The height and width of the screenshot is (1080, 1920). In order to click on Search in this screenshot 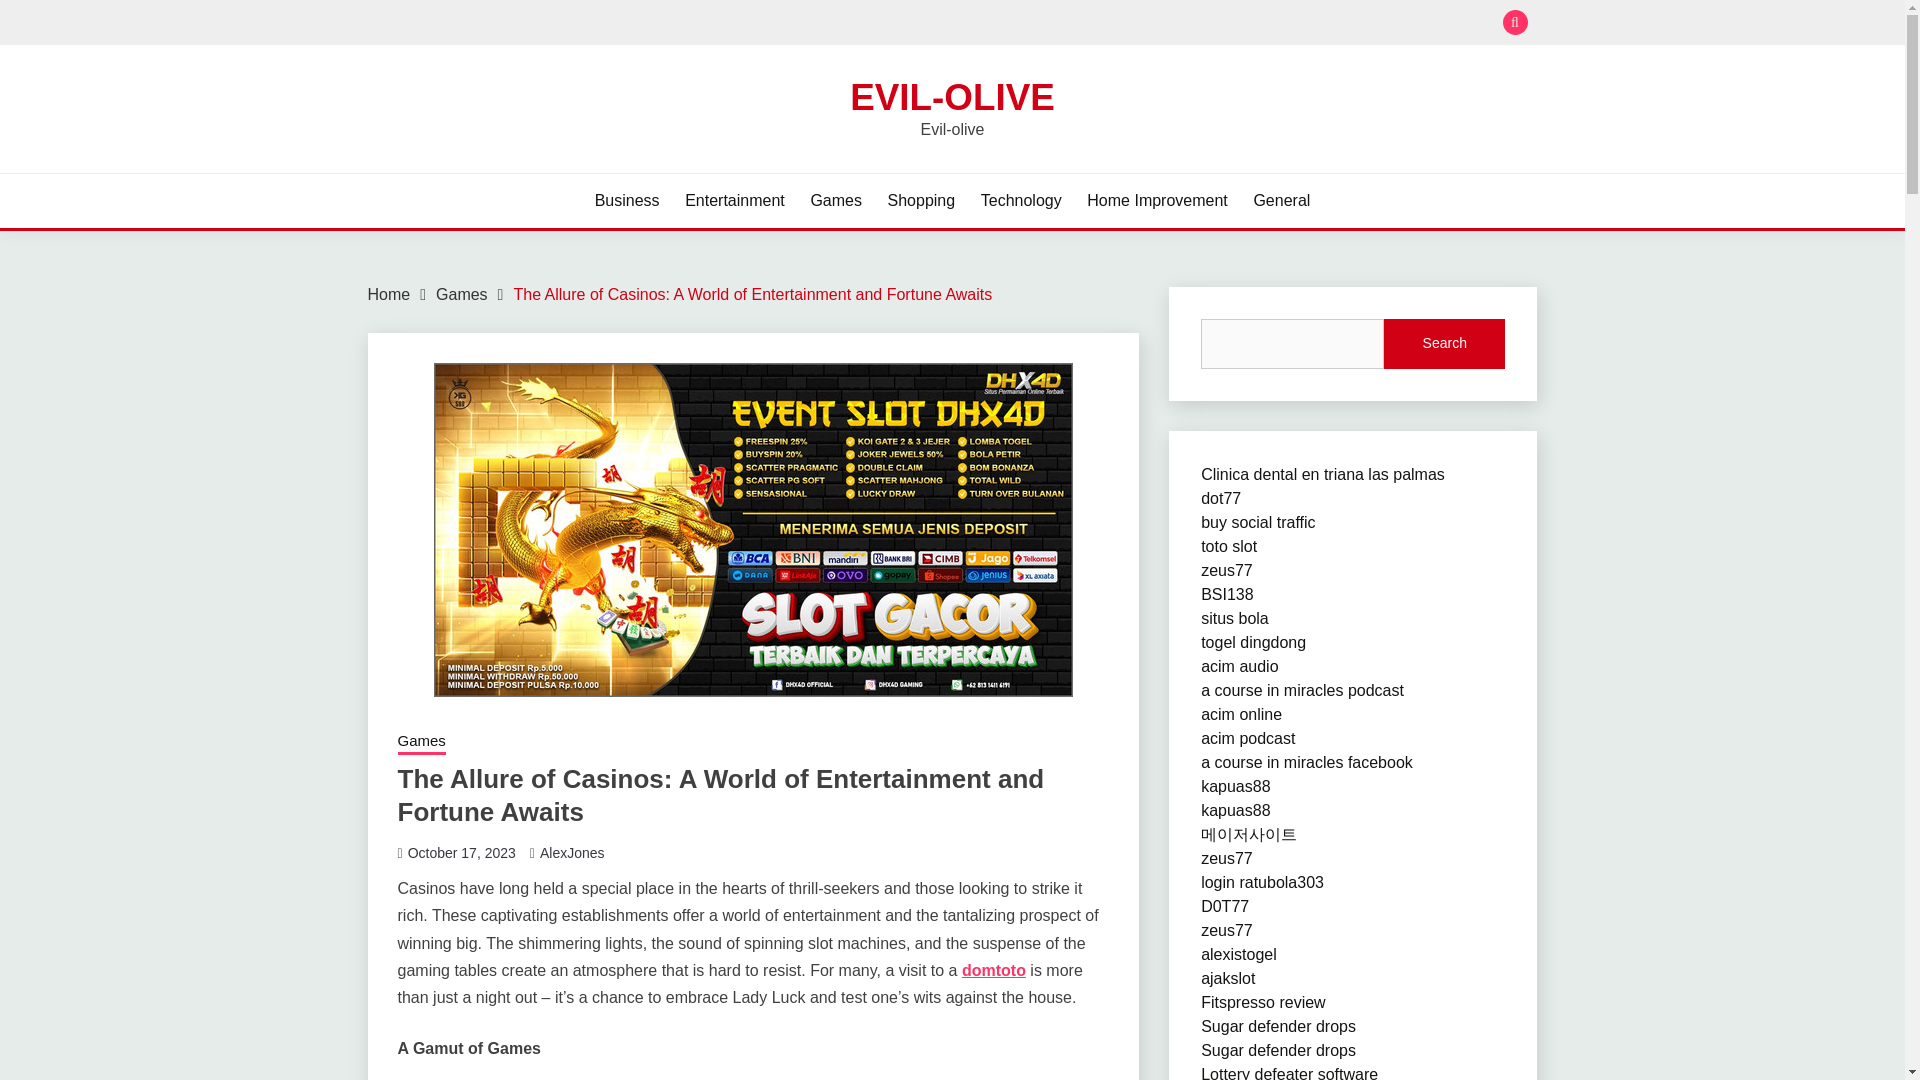, I will do `click(1444, 344)`.